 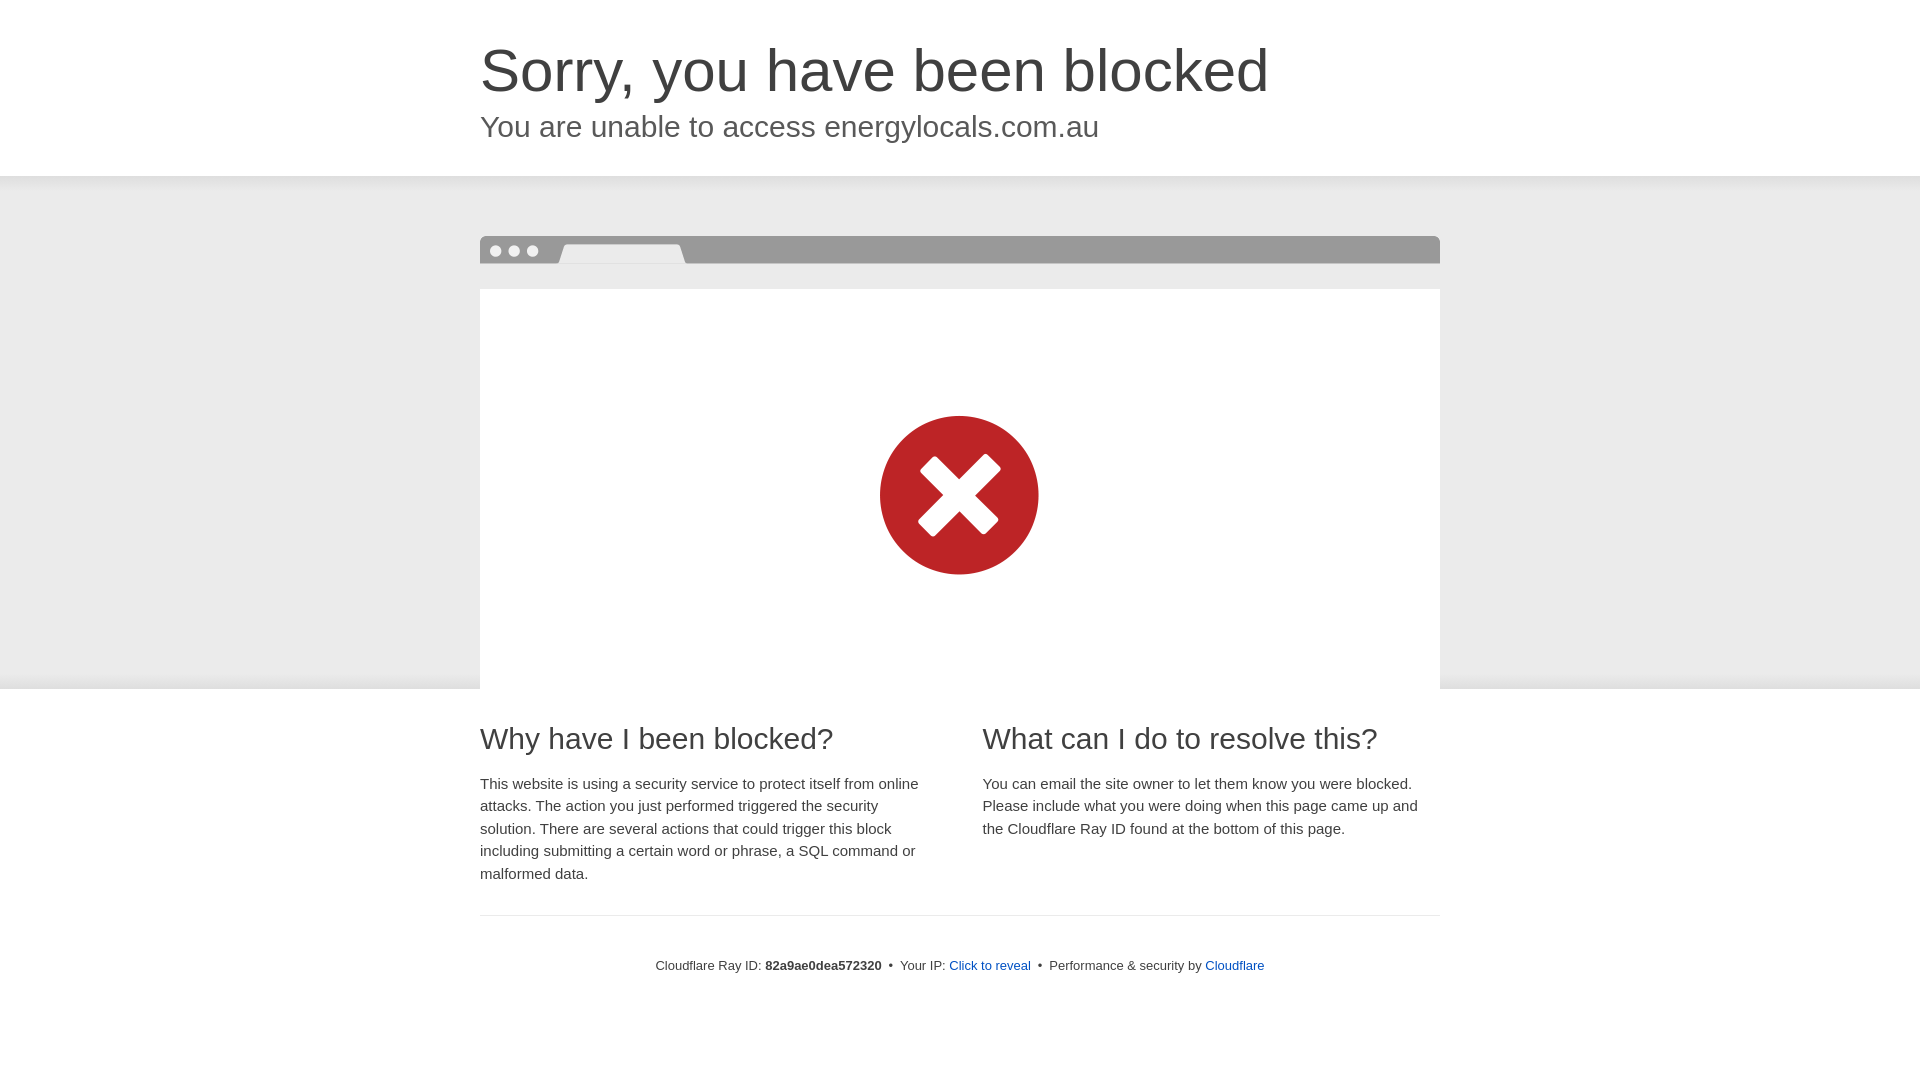 What do you see at coordinates (1234, 966) in the screenshot?
I see `Cloudflare` at bounding box center [1234, 966].